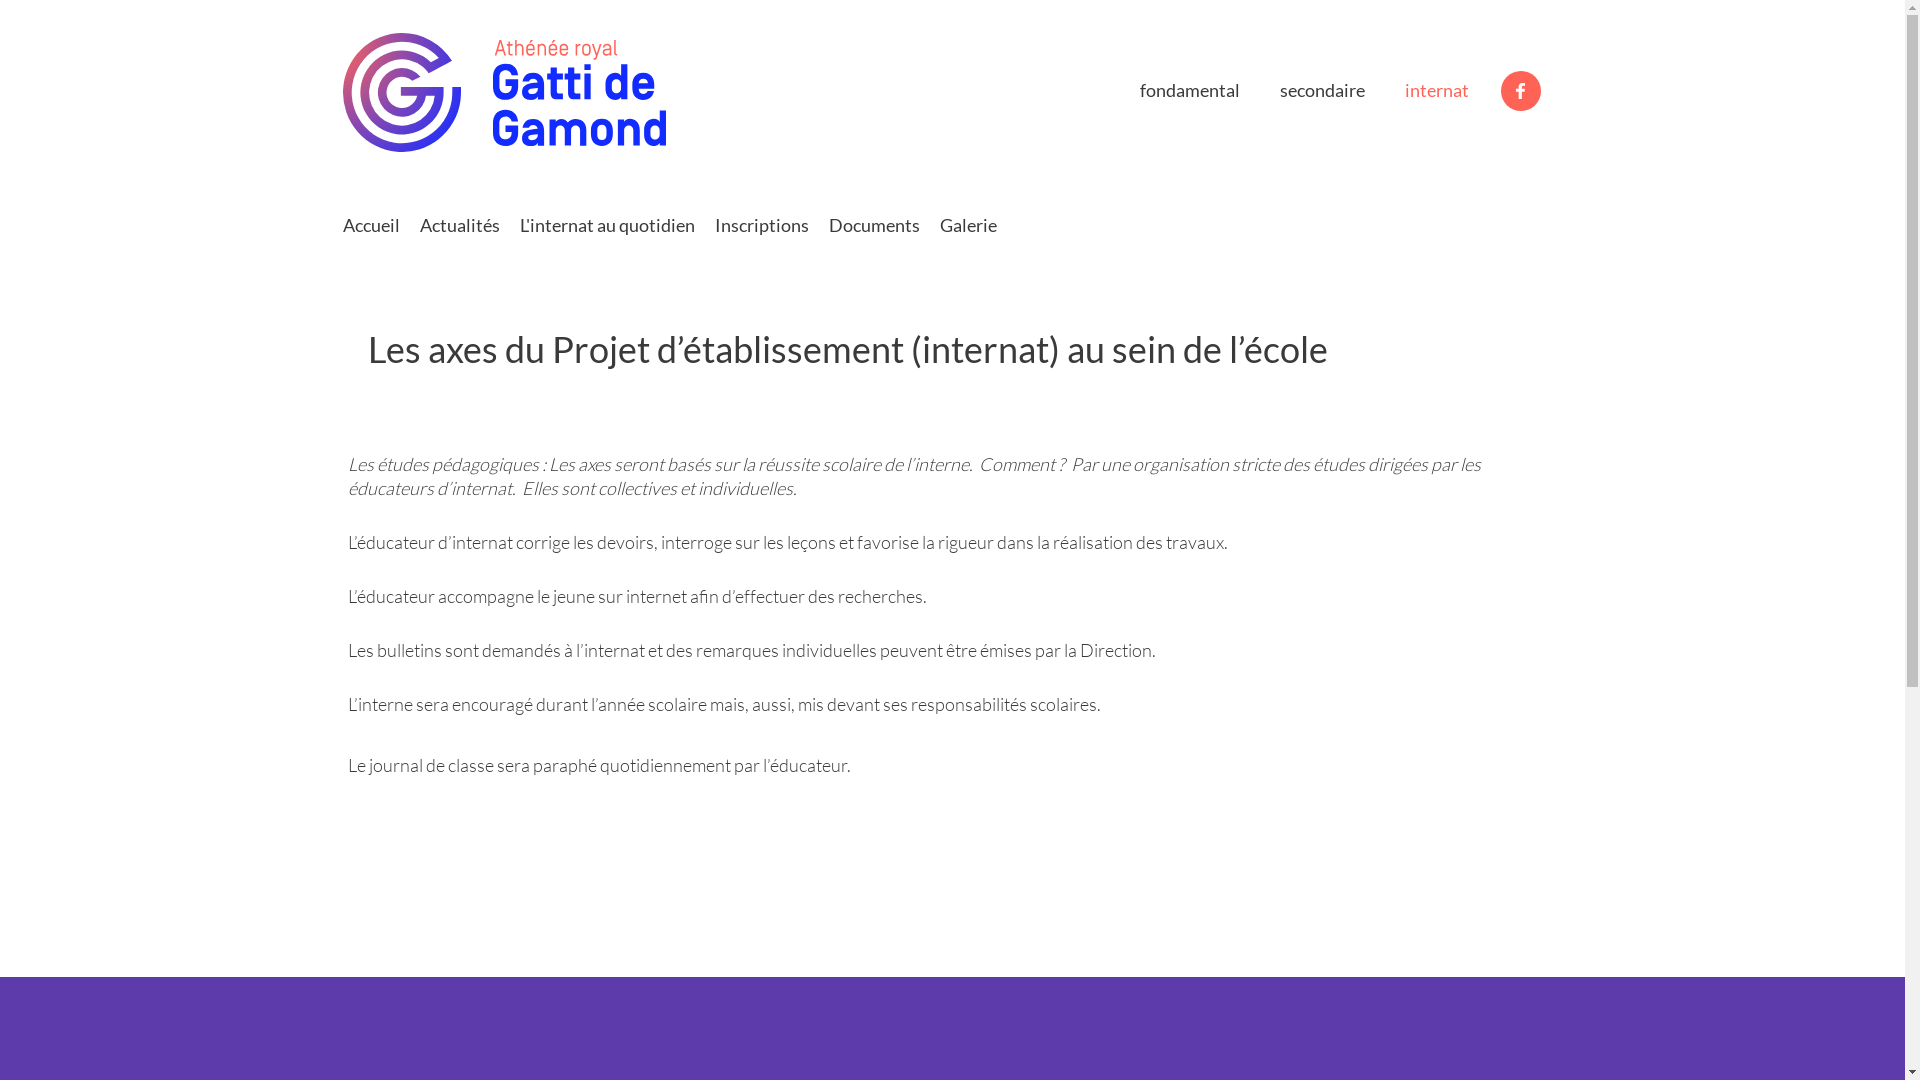  Describe the element at coordinates (757, 236) in the screenshot. I see `Inscriptions` at that location.